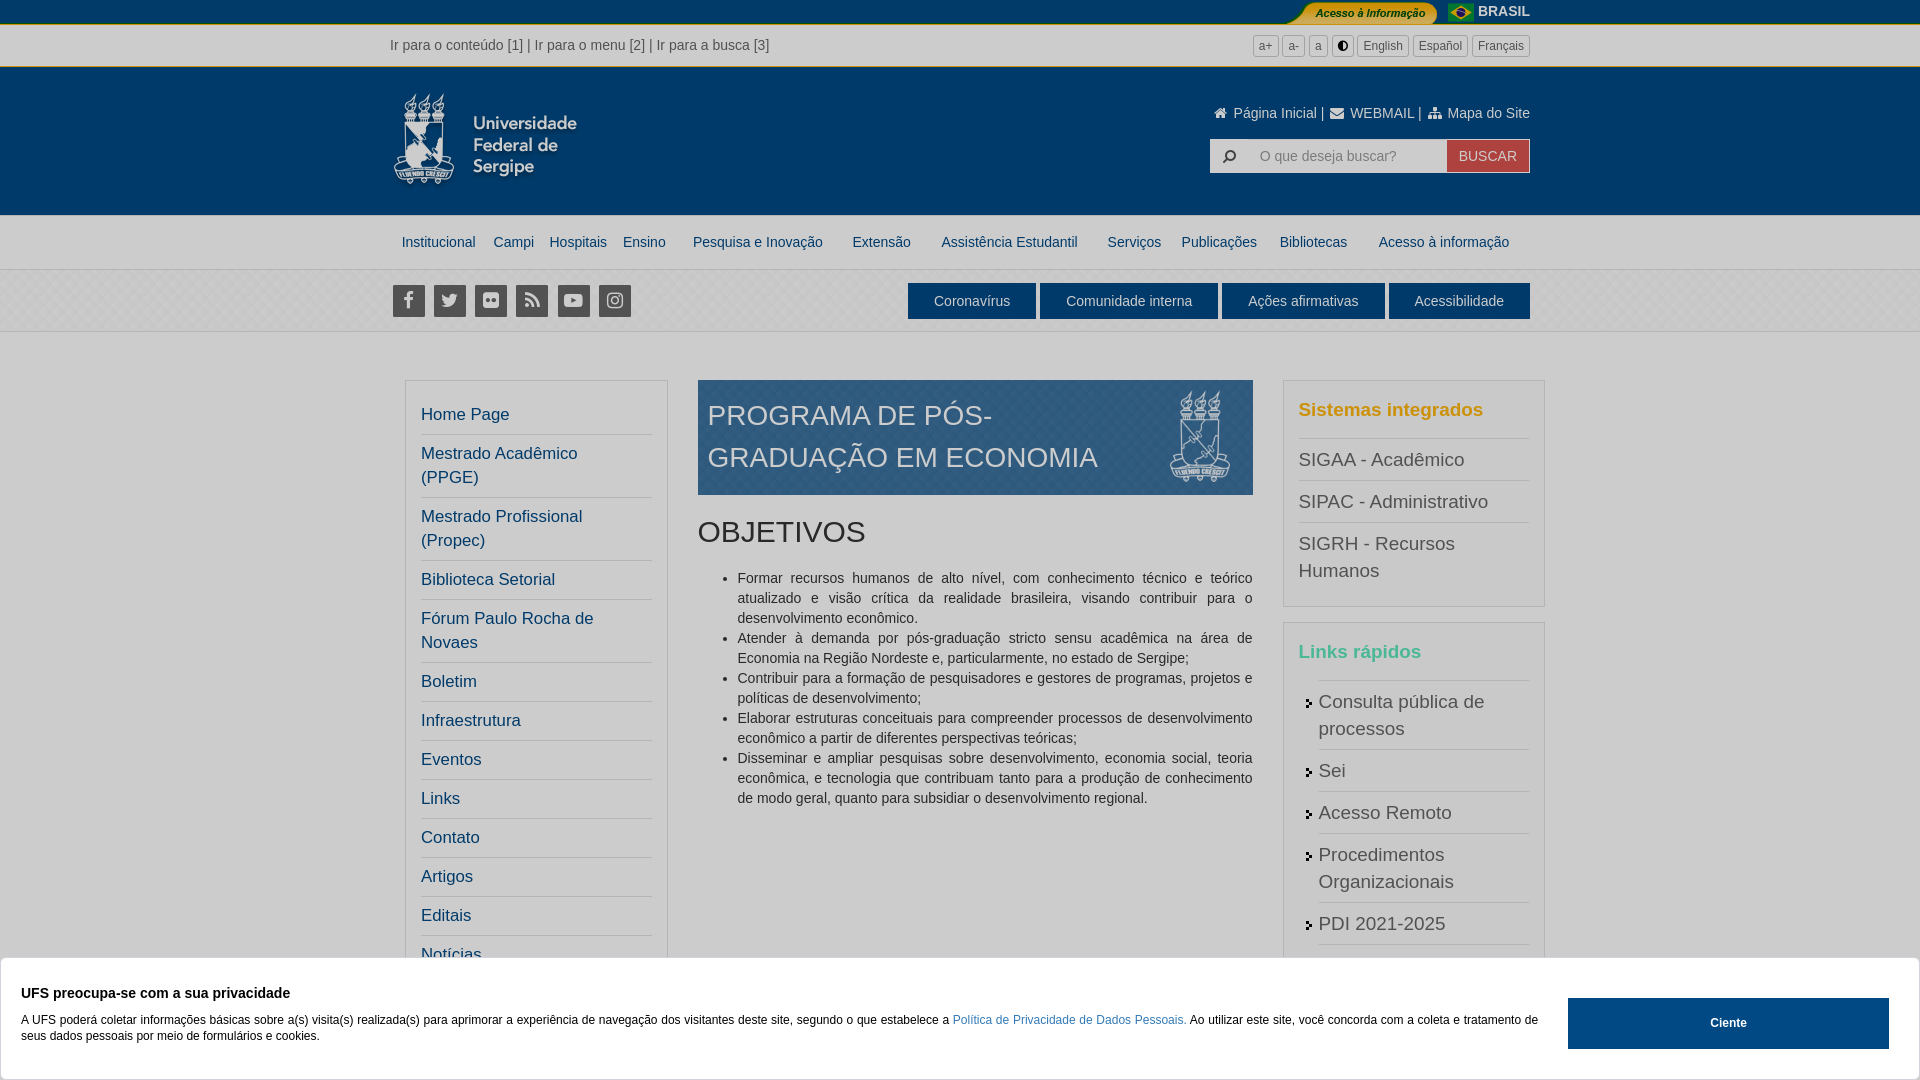  Describe the element at coordinates (438, 242) in the screenshot. I see `Institucional` at that location.